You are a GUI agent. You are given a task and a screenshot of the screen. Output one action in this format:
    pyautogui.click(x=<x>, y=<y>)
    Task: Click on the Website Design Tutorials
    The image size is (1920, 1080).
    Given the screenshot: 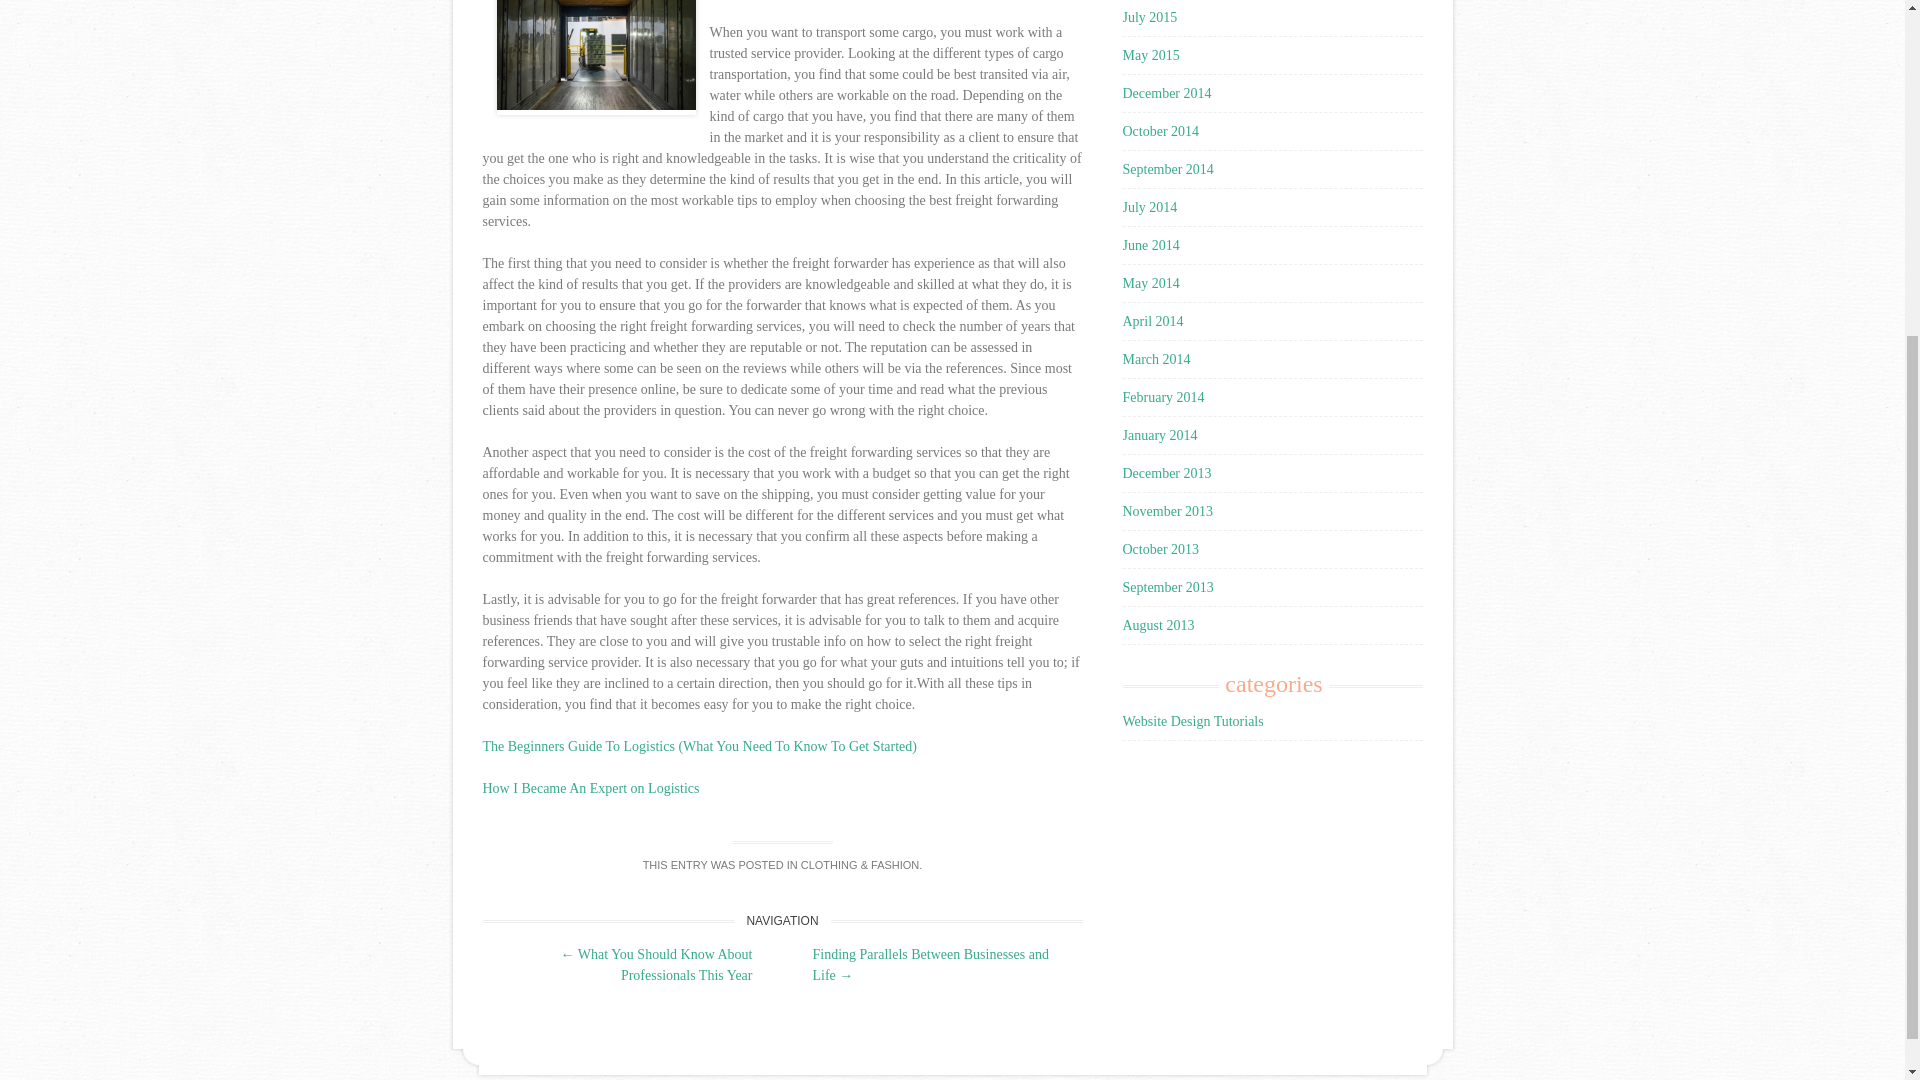 What is the action you would take?
    pyautogui.click(x=1192, y=721)
    